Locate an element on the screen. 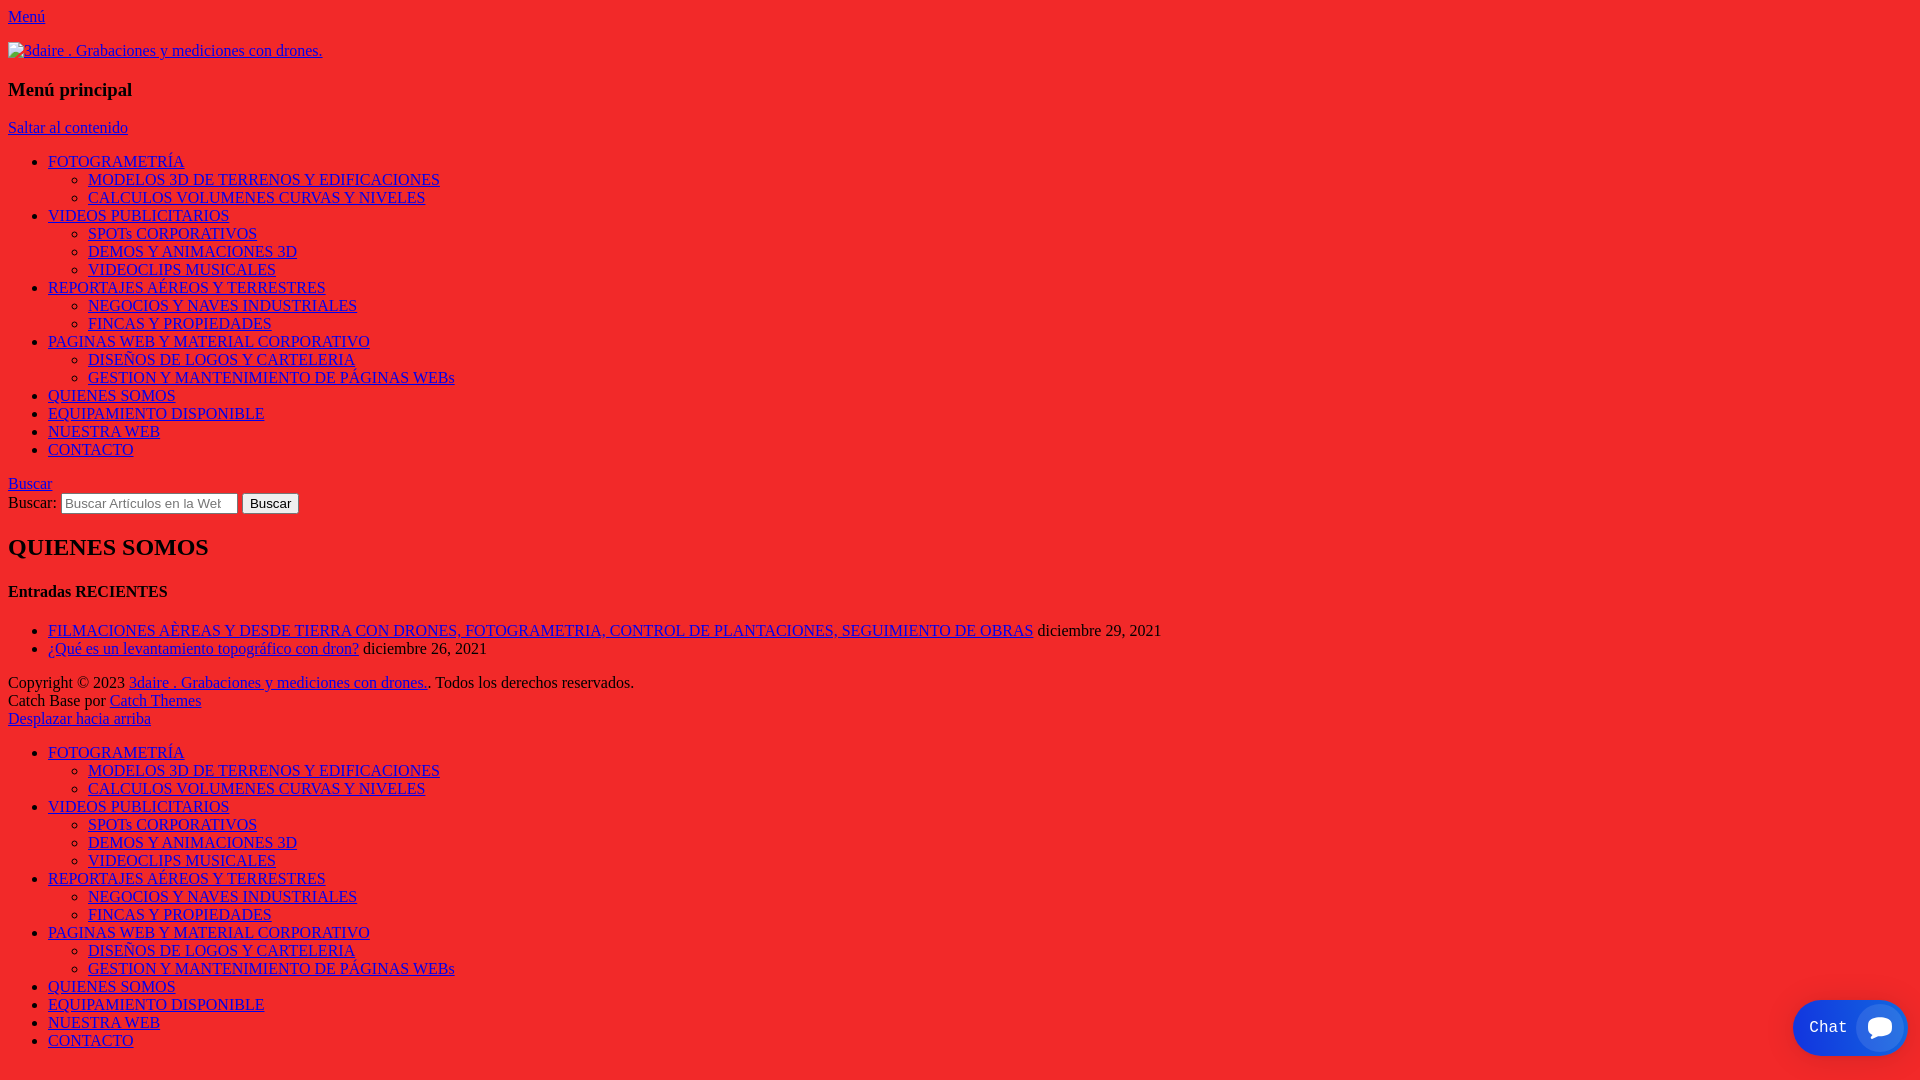 The width and height of the screenshot is (1920, 1080). CONTACTO is located at coordinates (91, 1040).